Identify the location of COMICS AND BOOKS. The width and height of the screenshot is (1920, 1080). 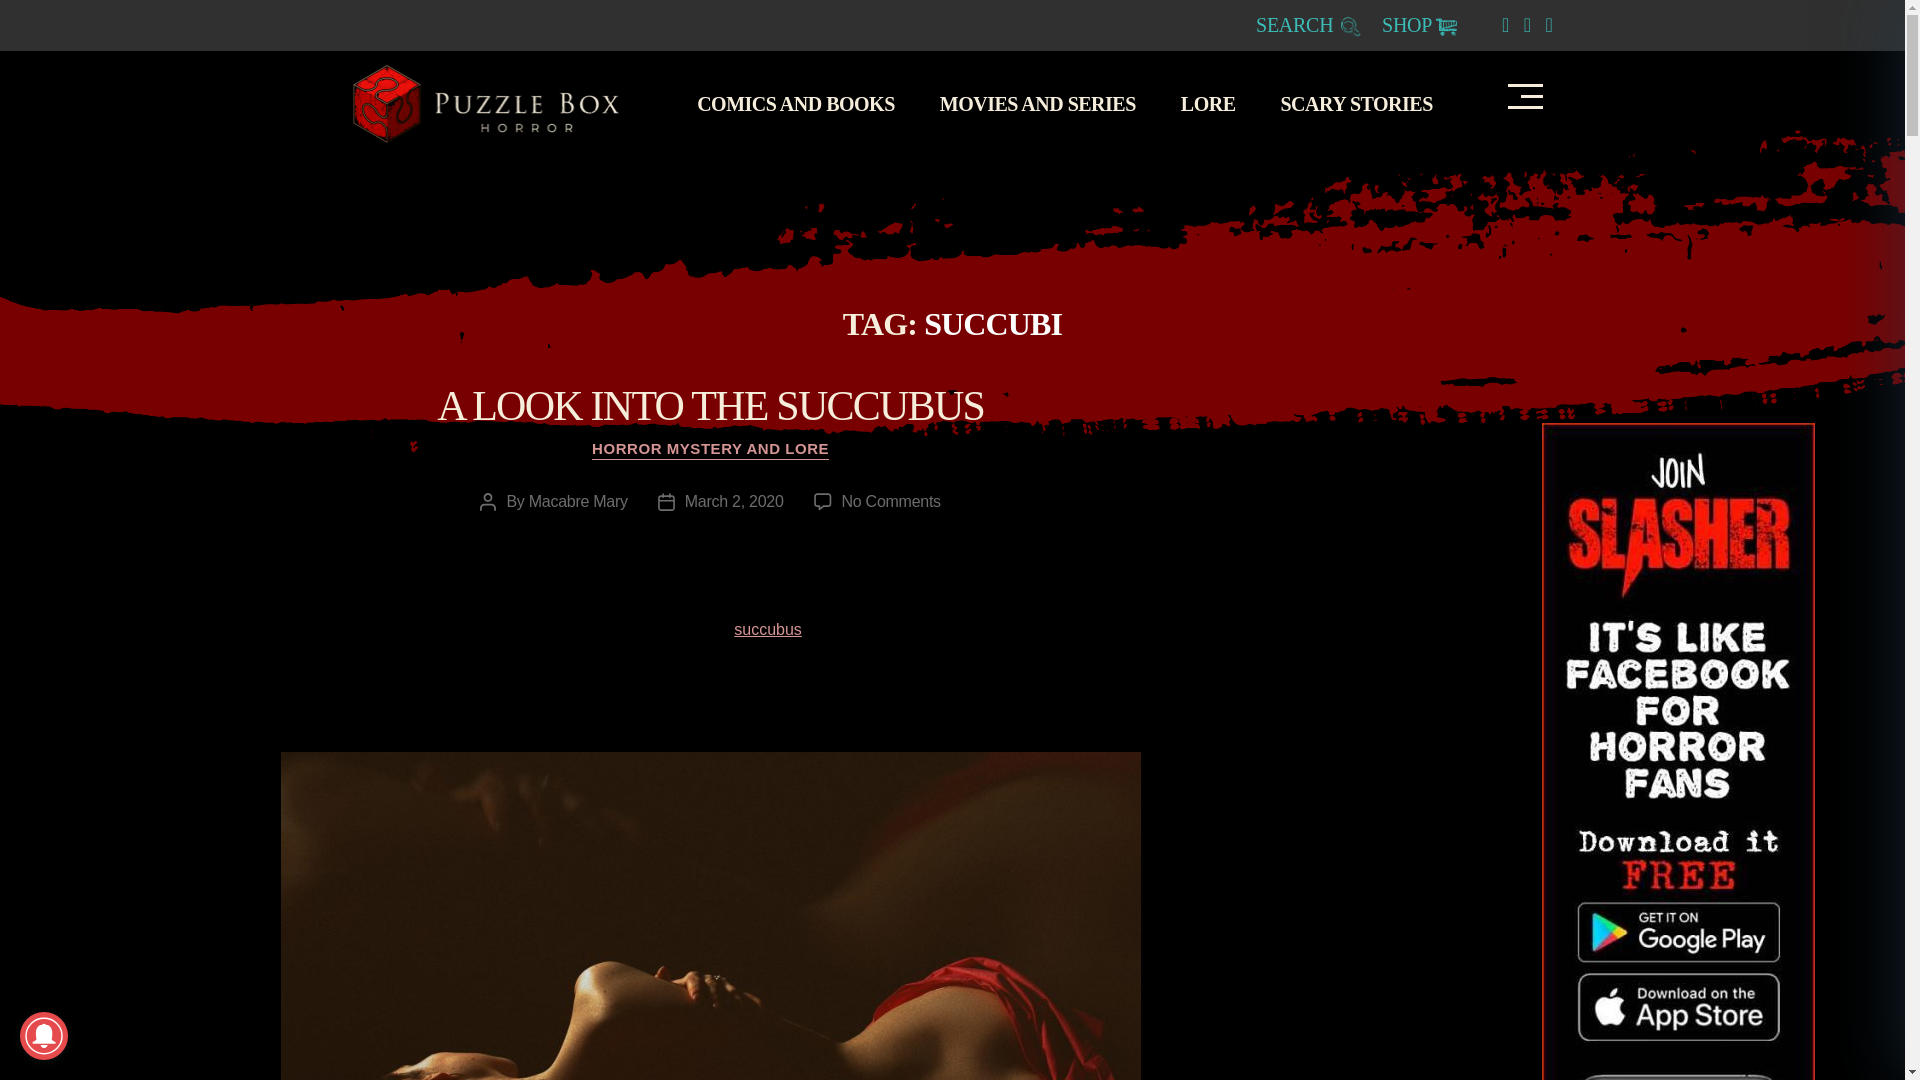
(806, 103).